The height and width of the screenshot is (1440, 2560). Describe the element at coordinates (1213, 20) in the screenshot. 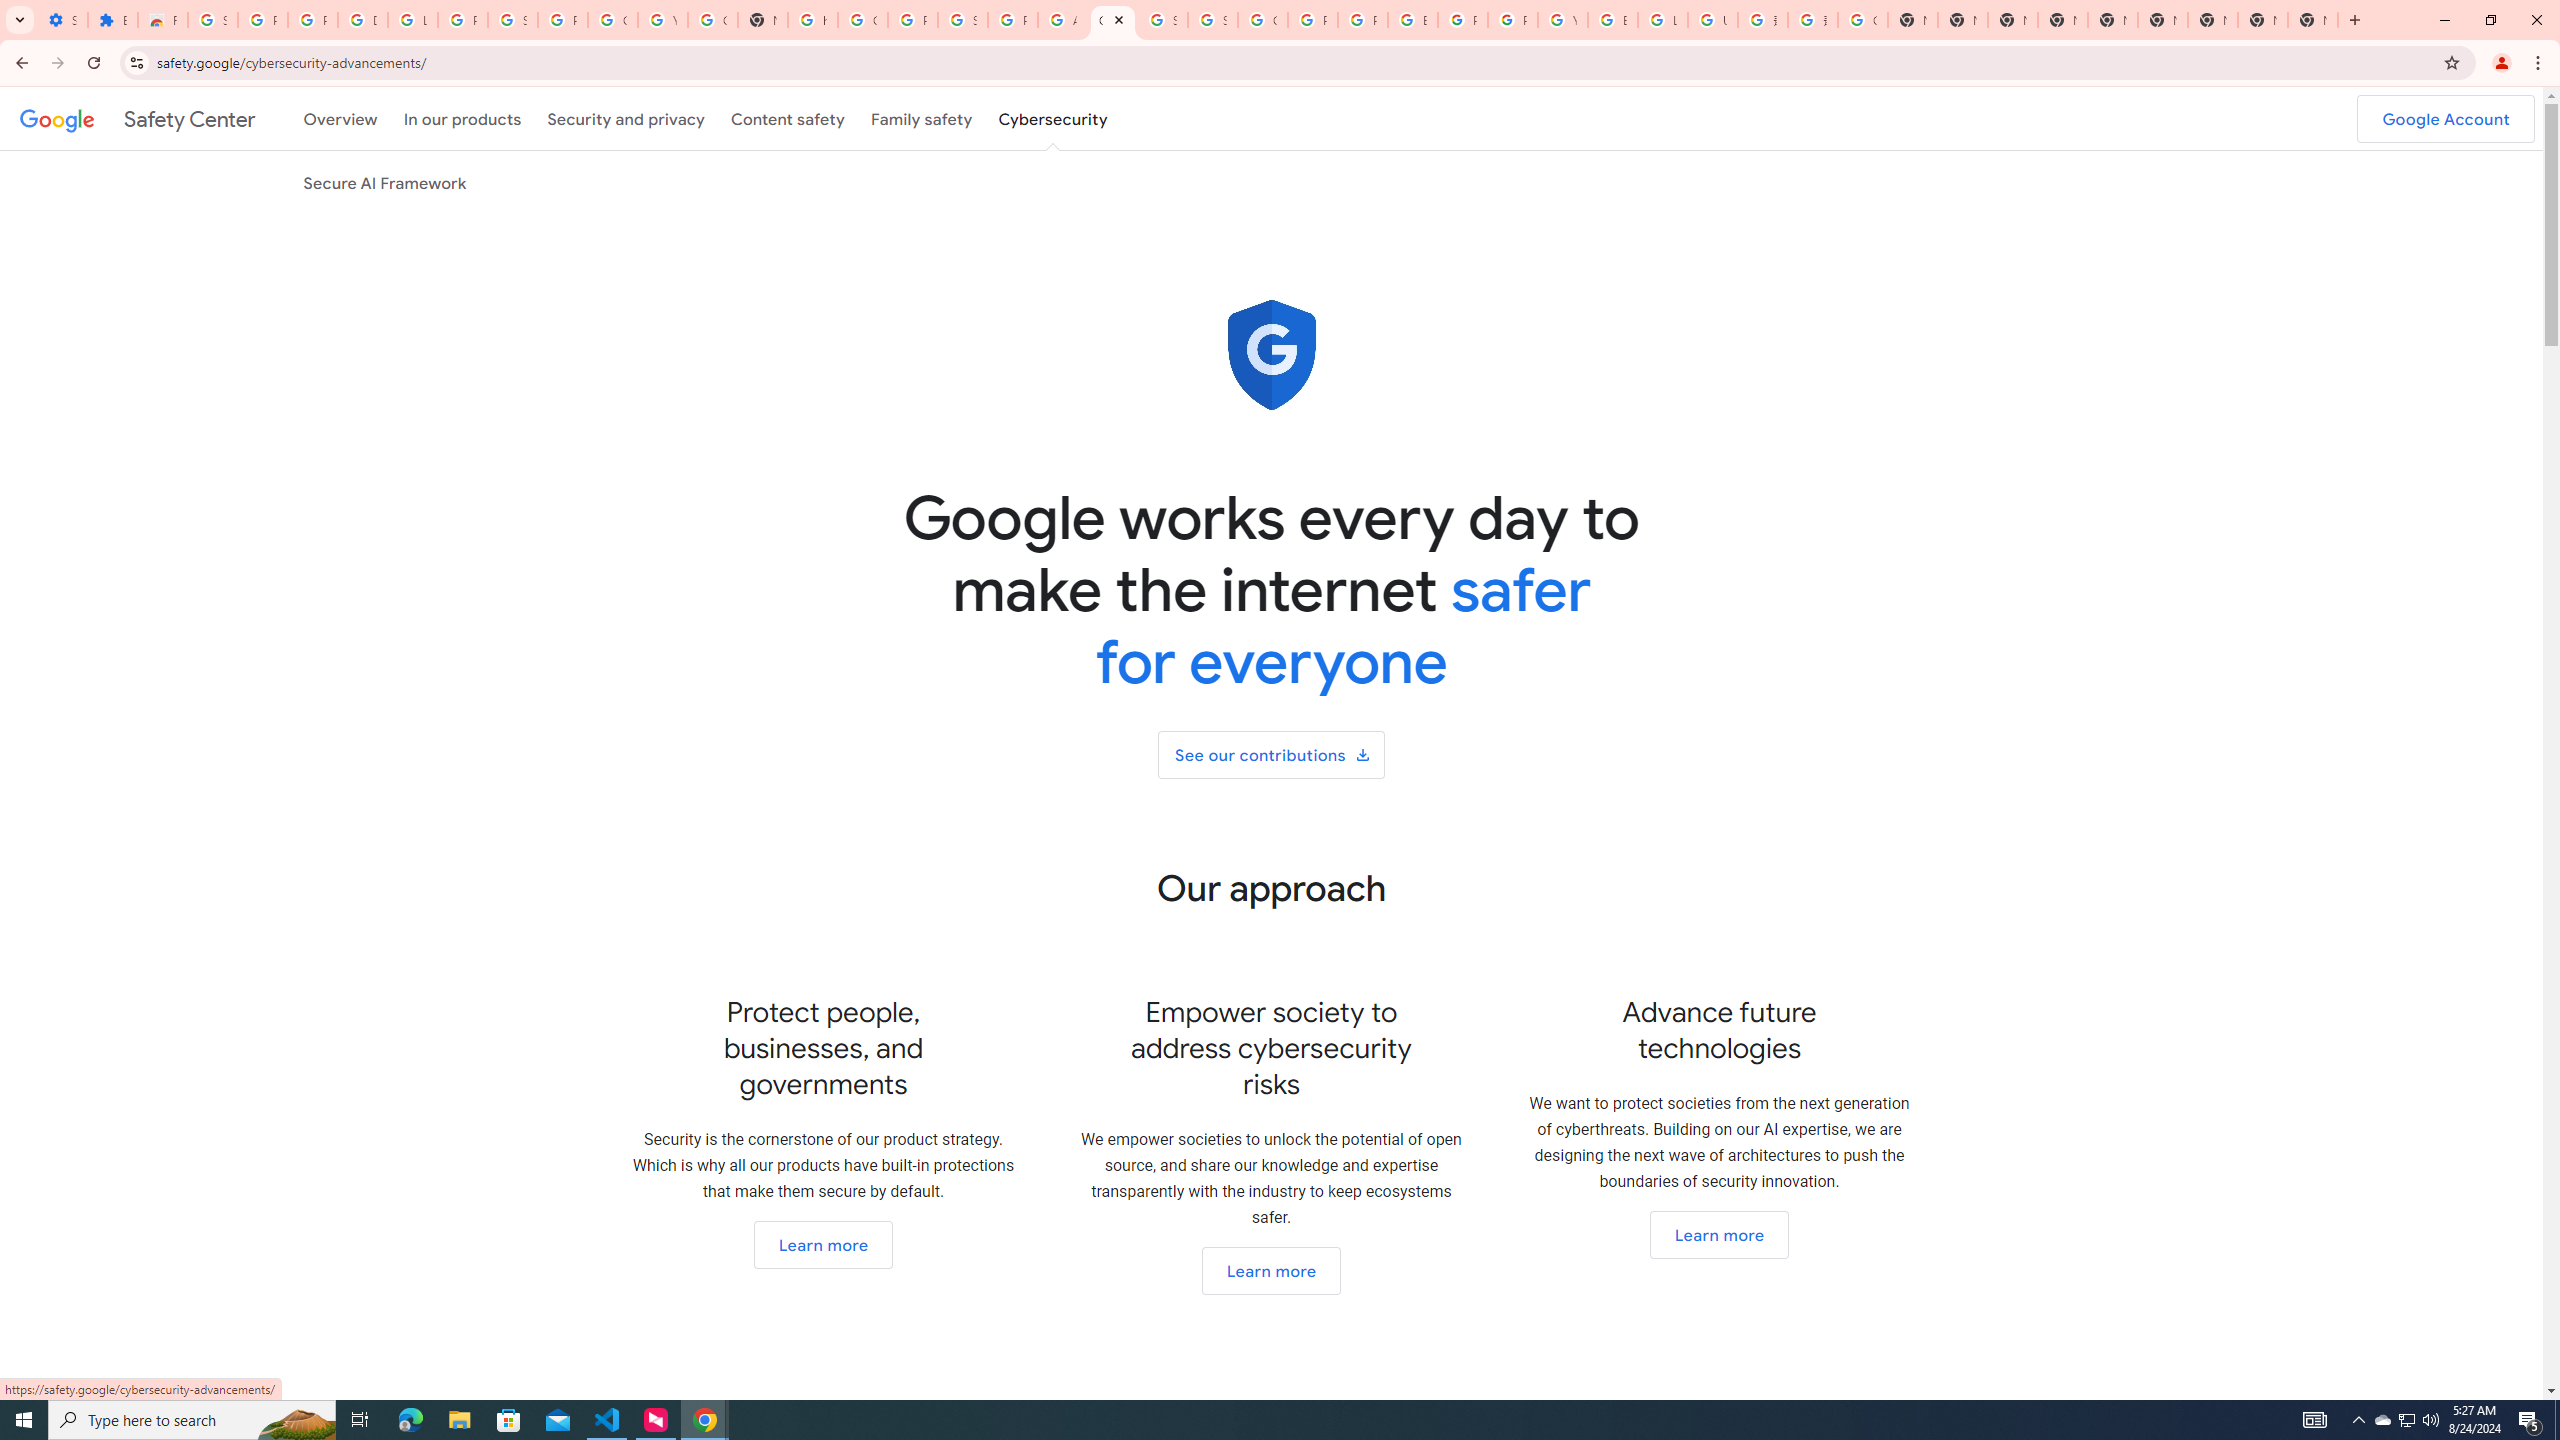

I see `Sign in - Google Accounts` at that location.